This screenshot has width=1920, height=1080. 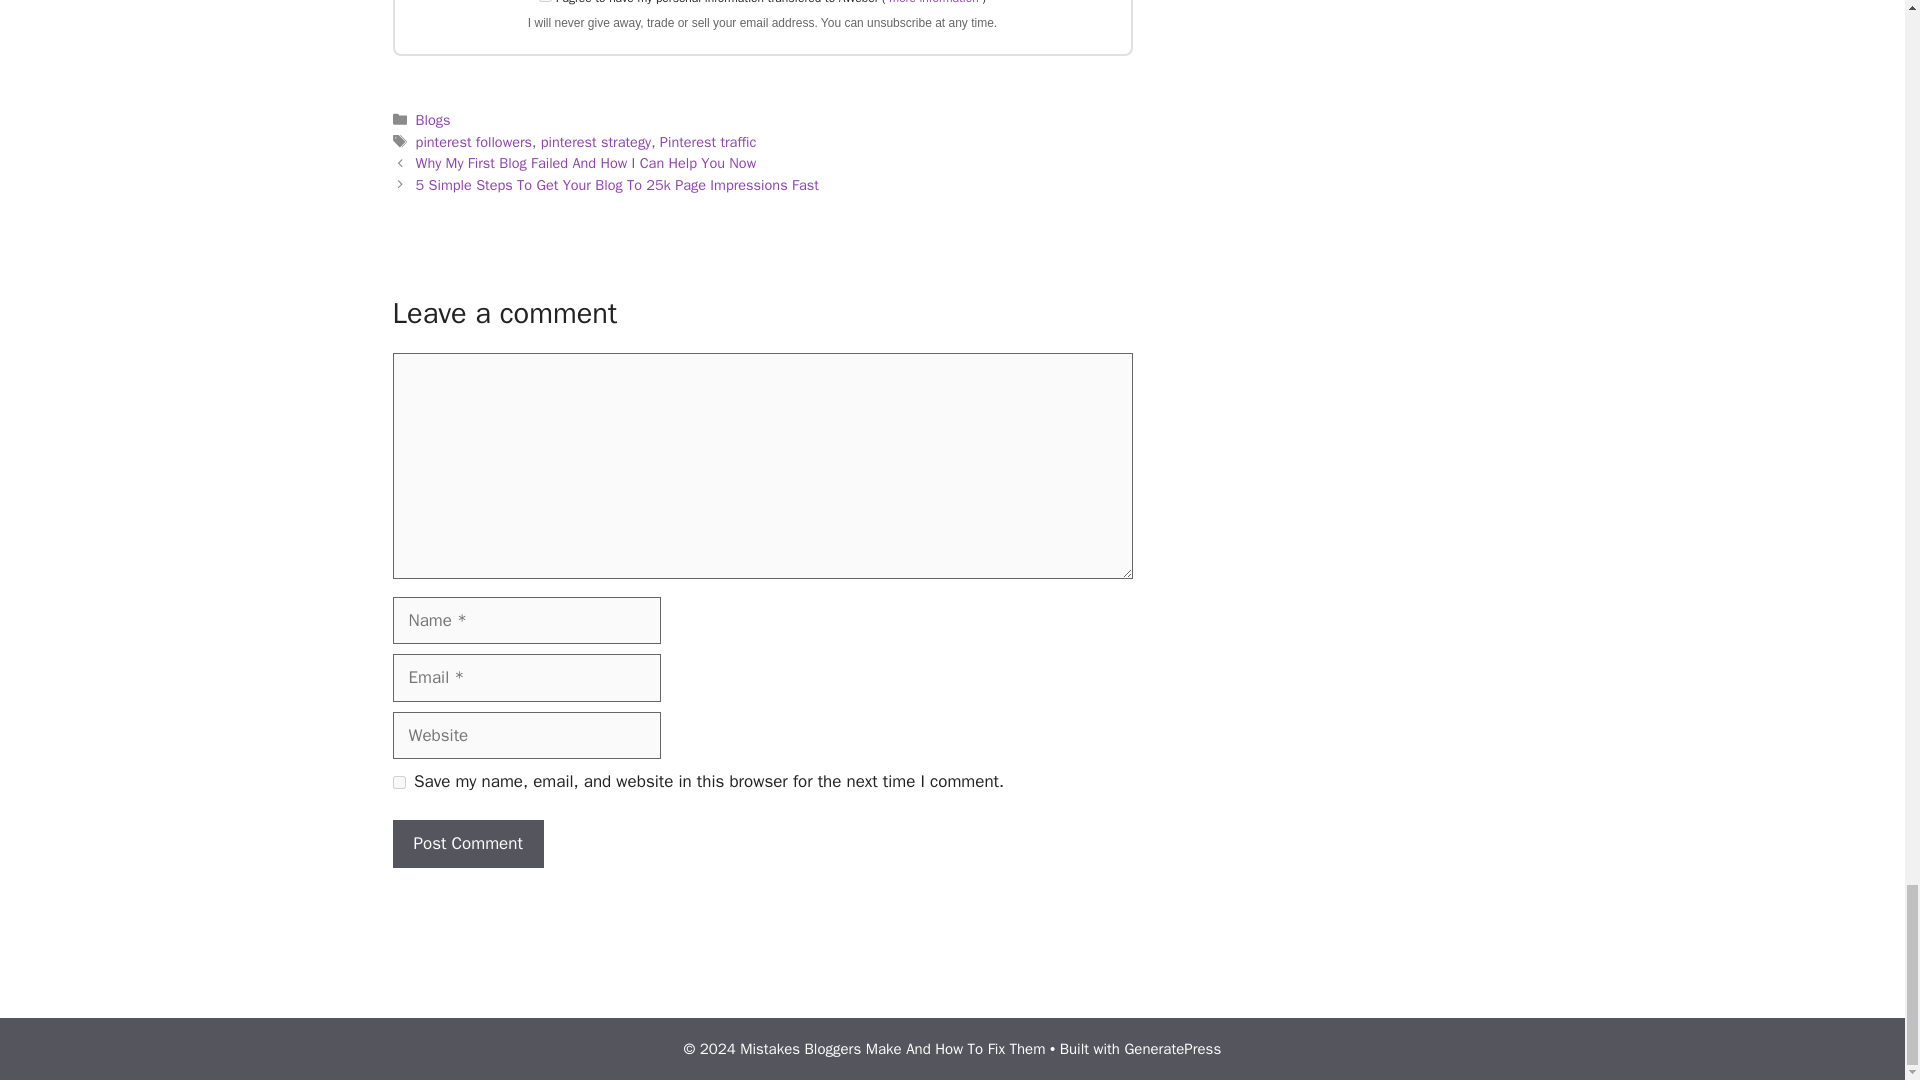 I want to click on Why My First Blog Failed And How I Can Help You Now, so click(x=586, y=162).